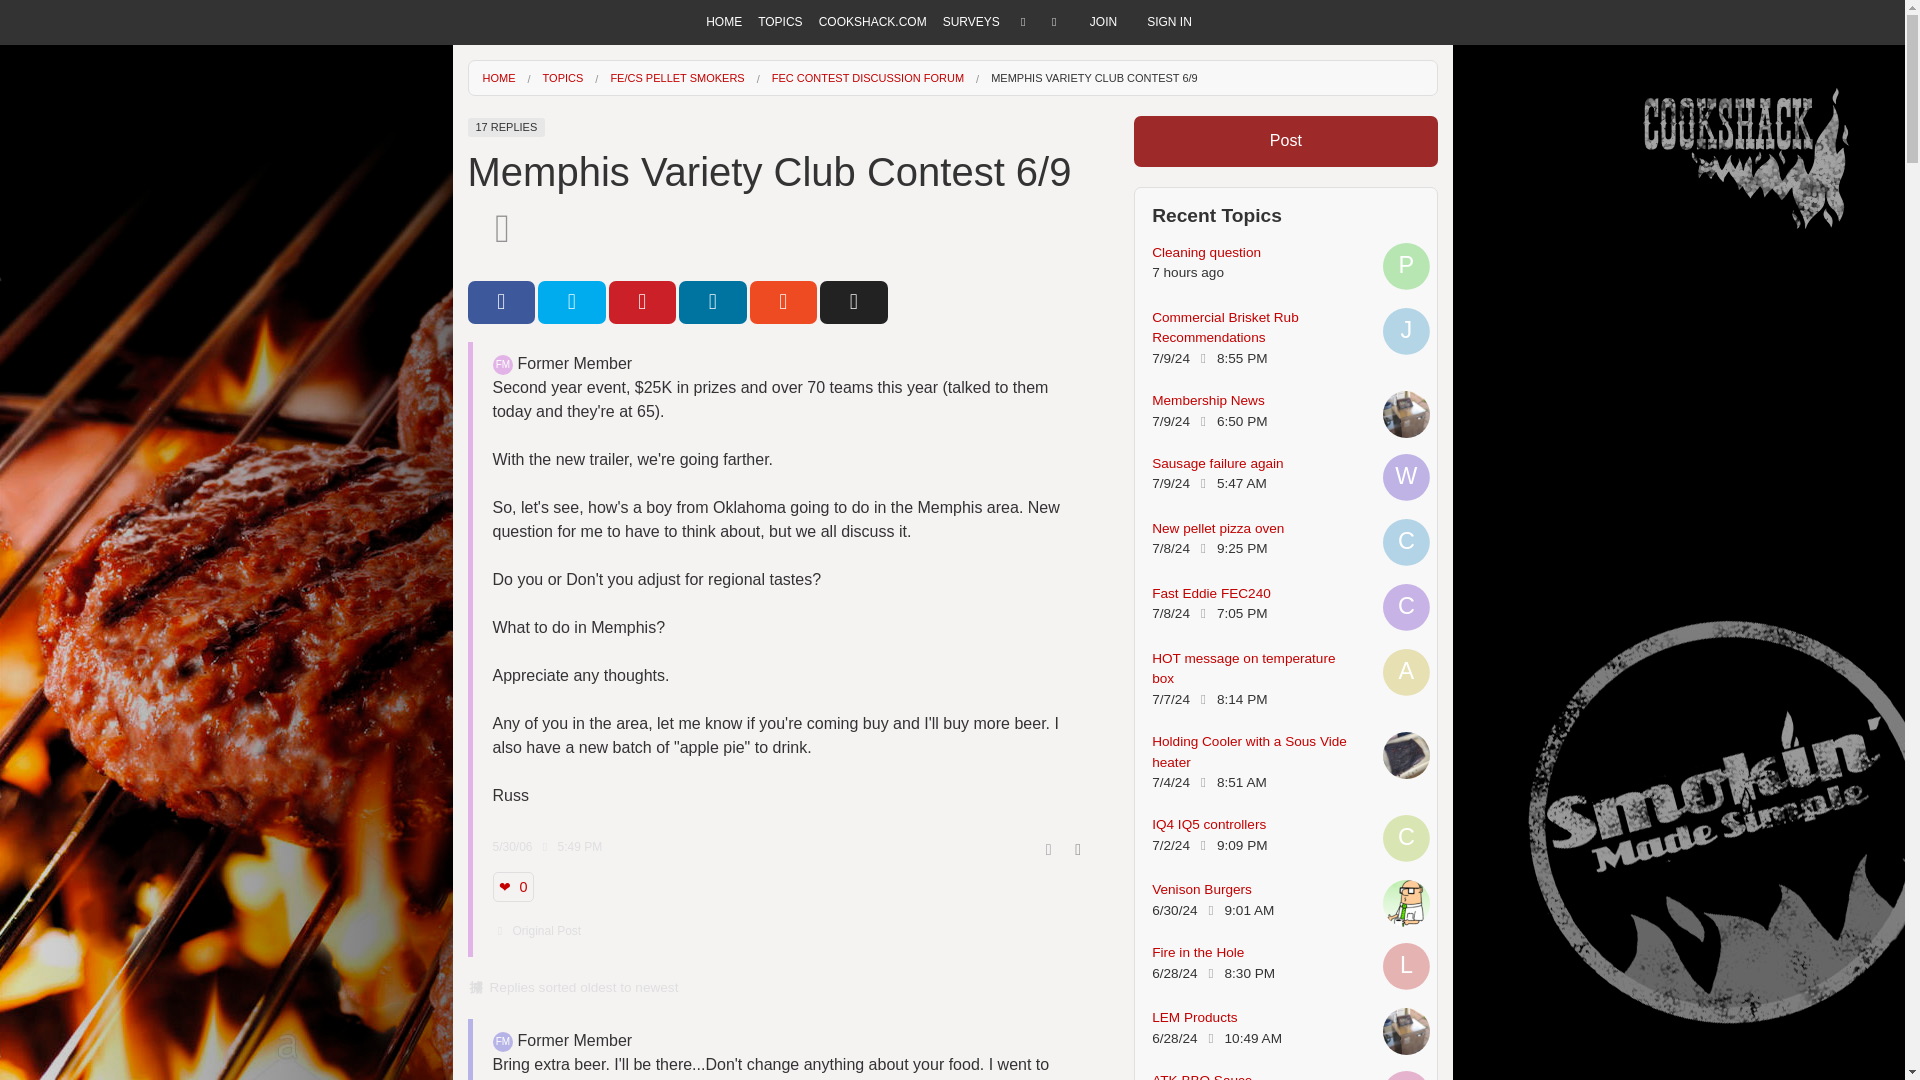 The width and height of the screenshot is (1920, 1080). What do you see at coordinates (780, 133) in the screenshot?
I see `START YOUR SMOKING ADVENTURE HERE` at bounding box center [780, 133].